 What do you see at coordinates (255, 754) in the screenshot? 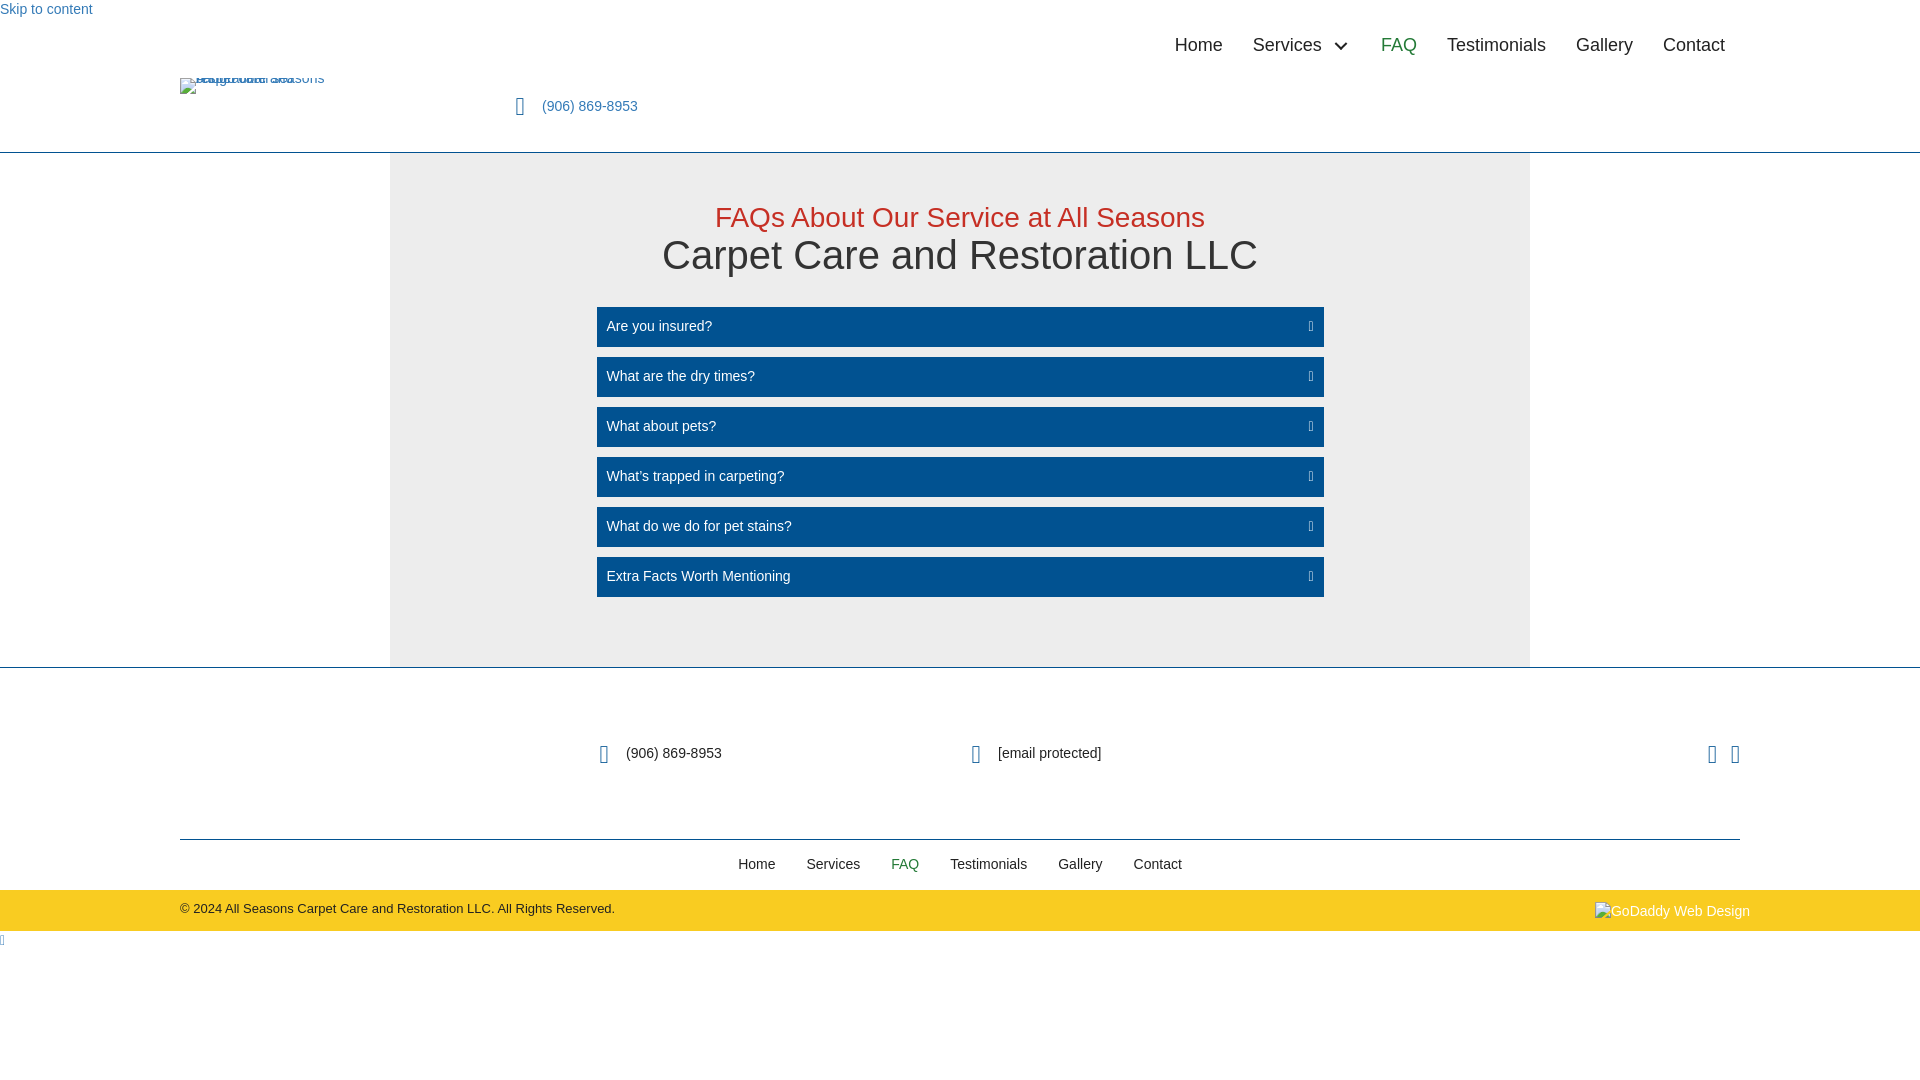
I see `allseasonslogo` at bounding box center [255, 754].